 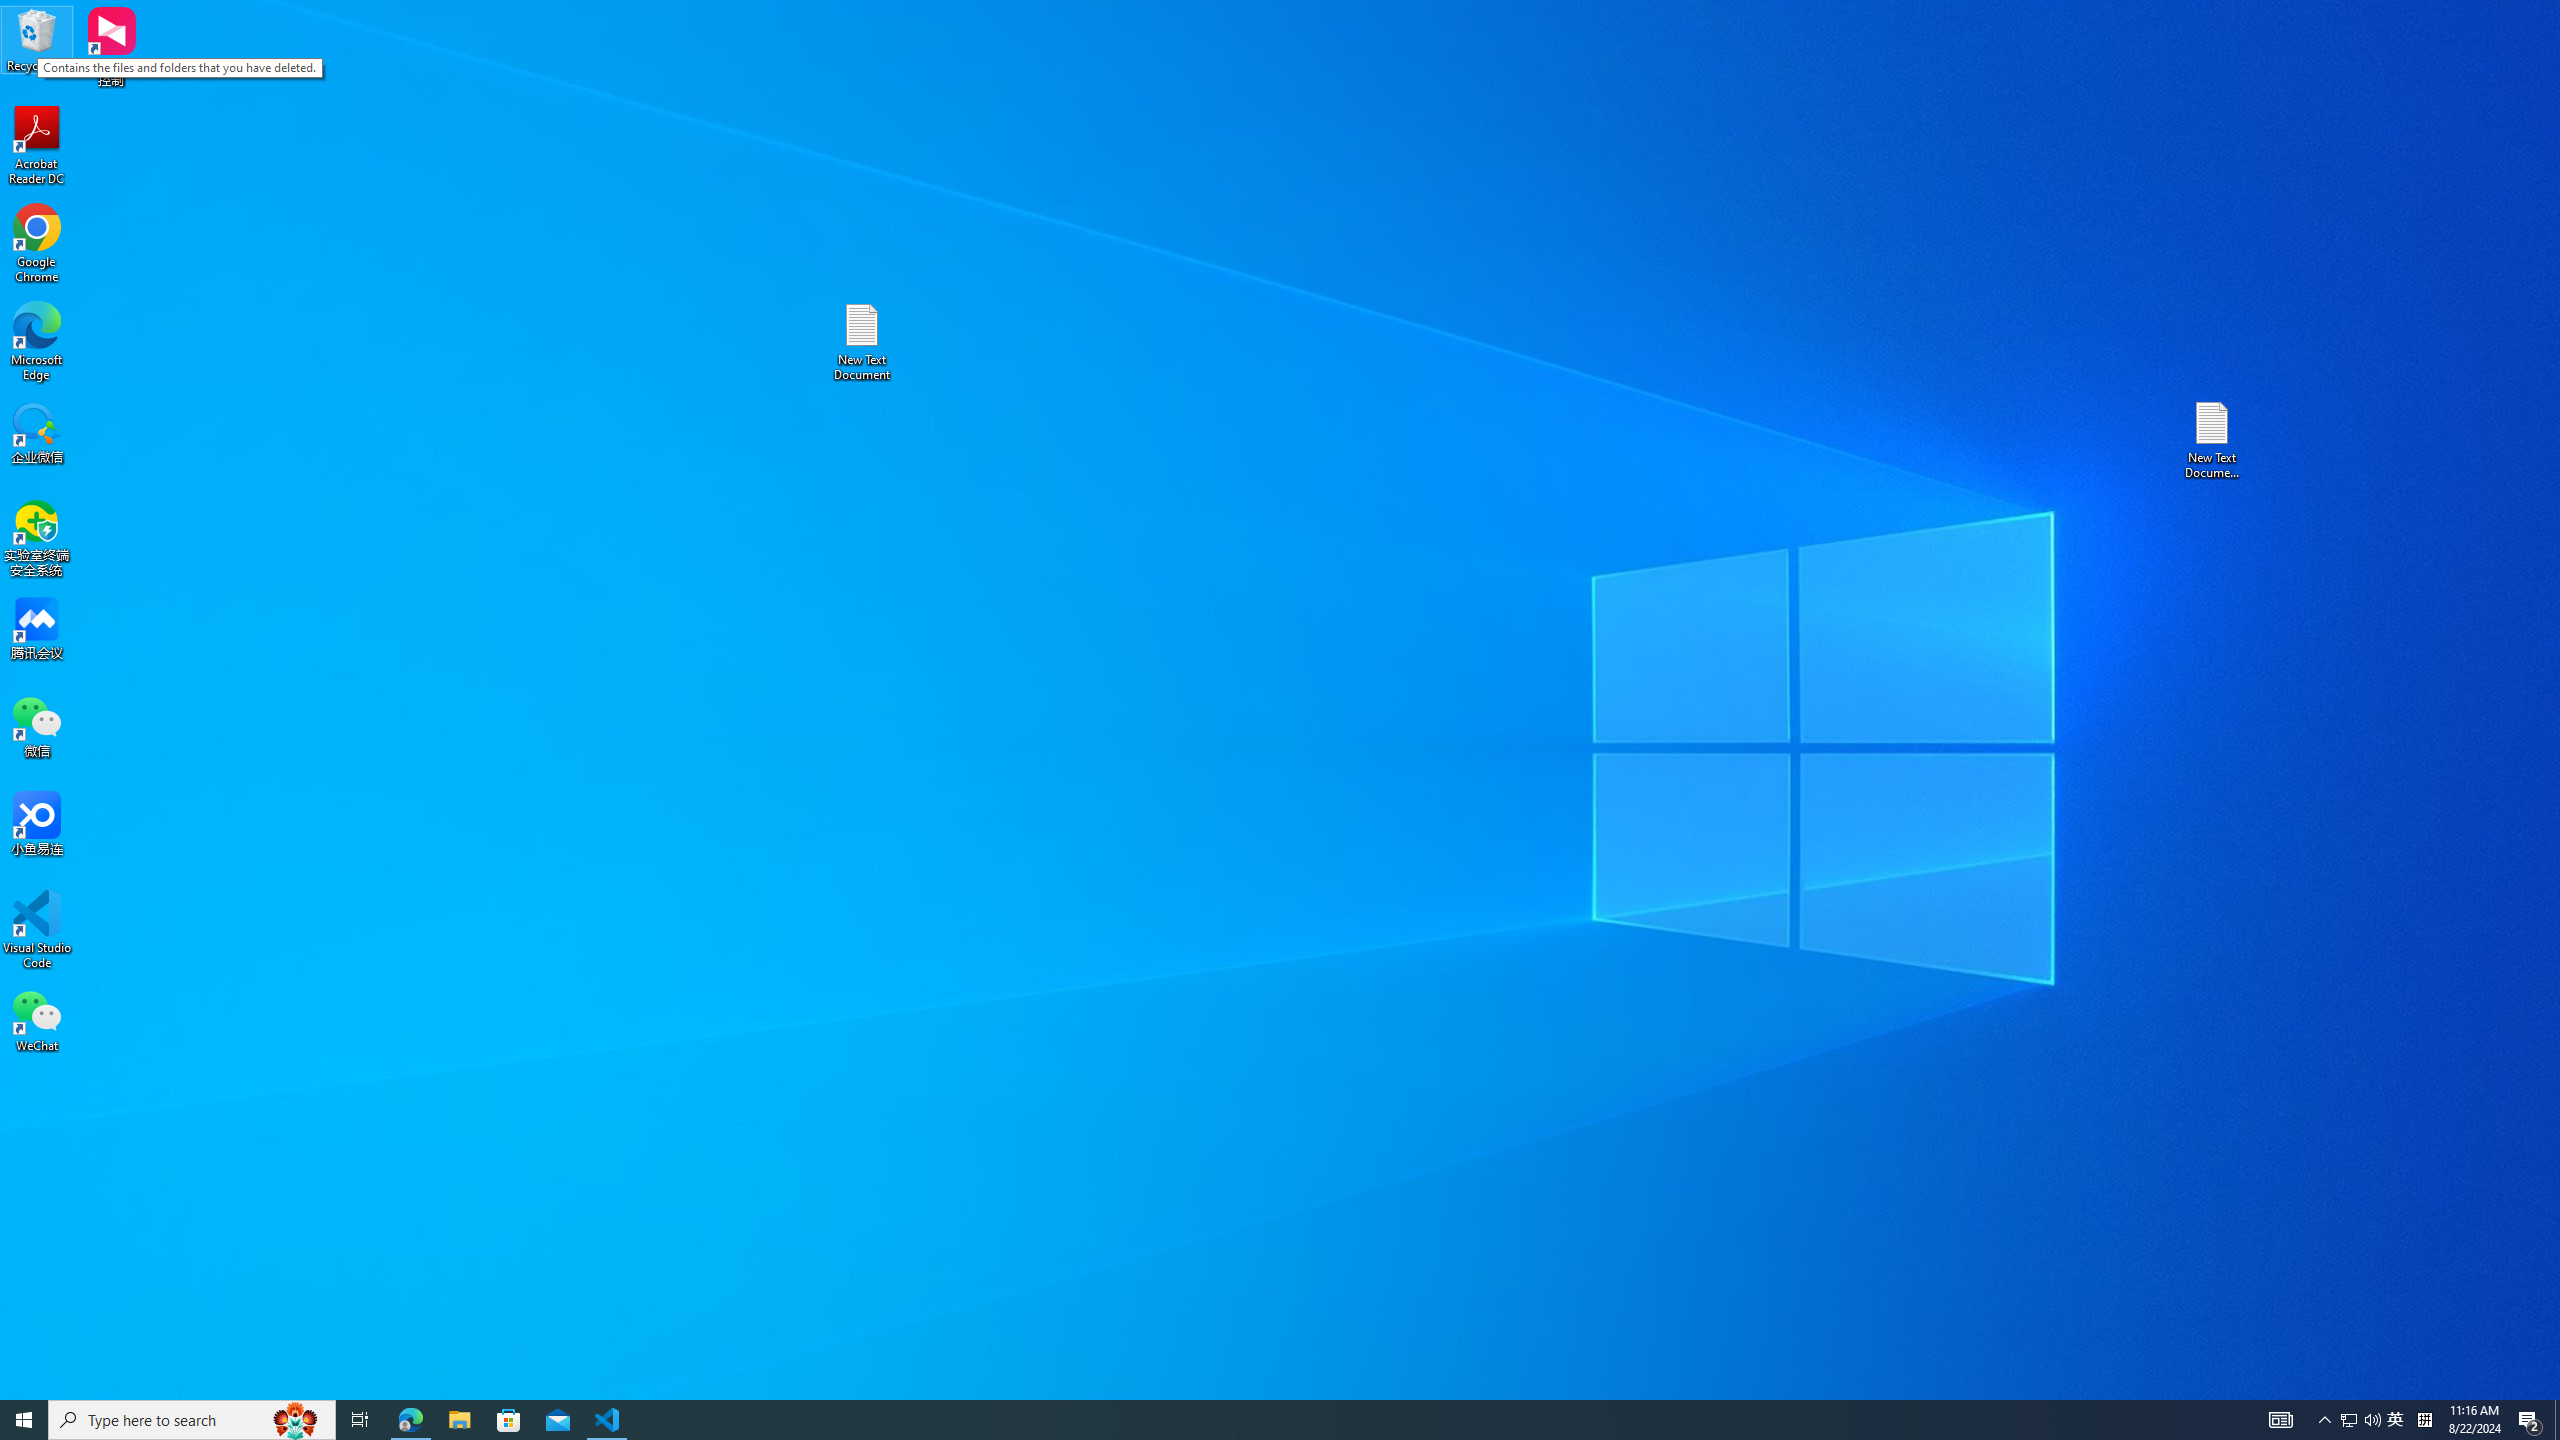 I want to click on Type here to search, so click(x=37, y=930).